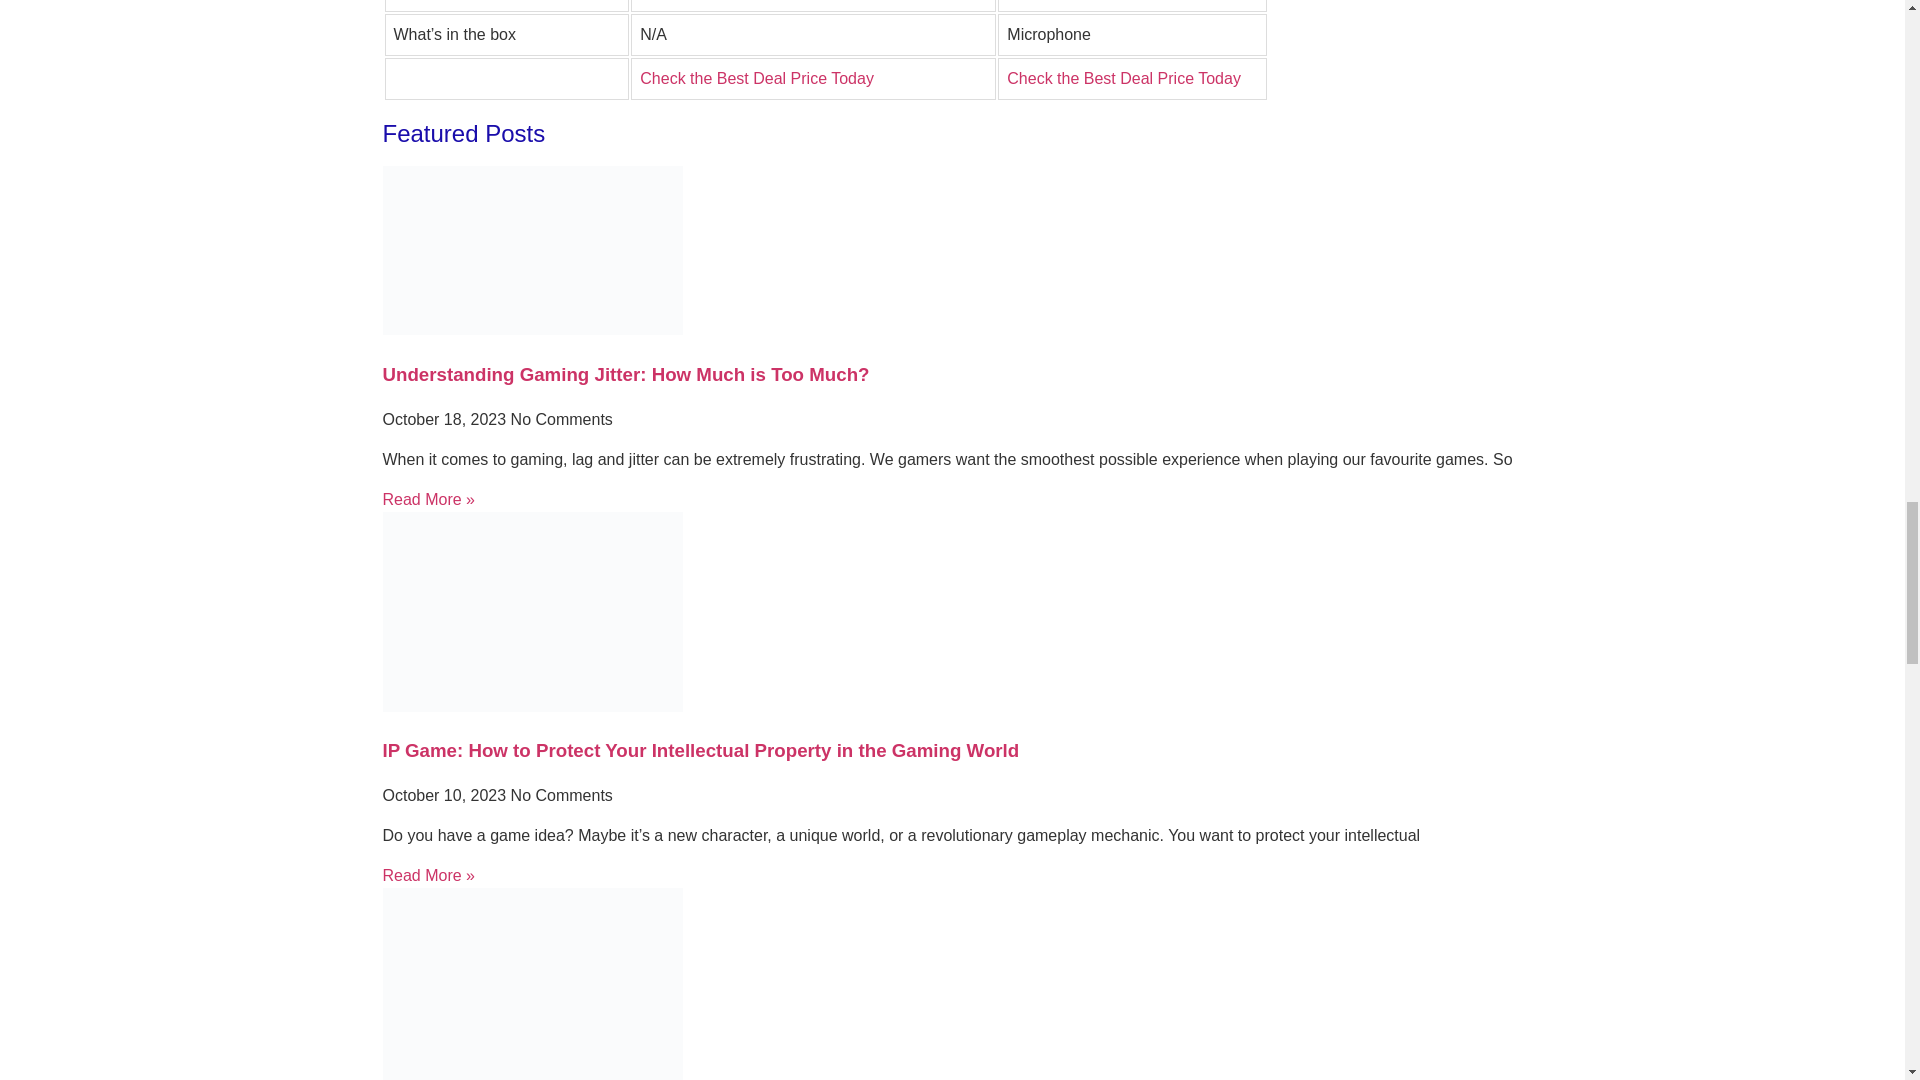 This screenshot has width=1920, height=1080. Describe the element at coordinates (1123, 78) in the screenshot. I see `Check the Best Deal Price Today` at that location.